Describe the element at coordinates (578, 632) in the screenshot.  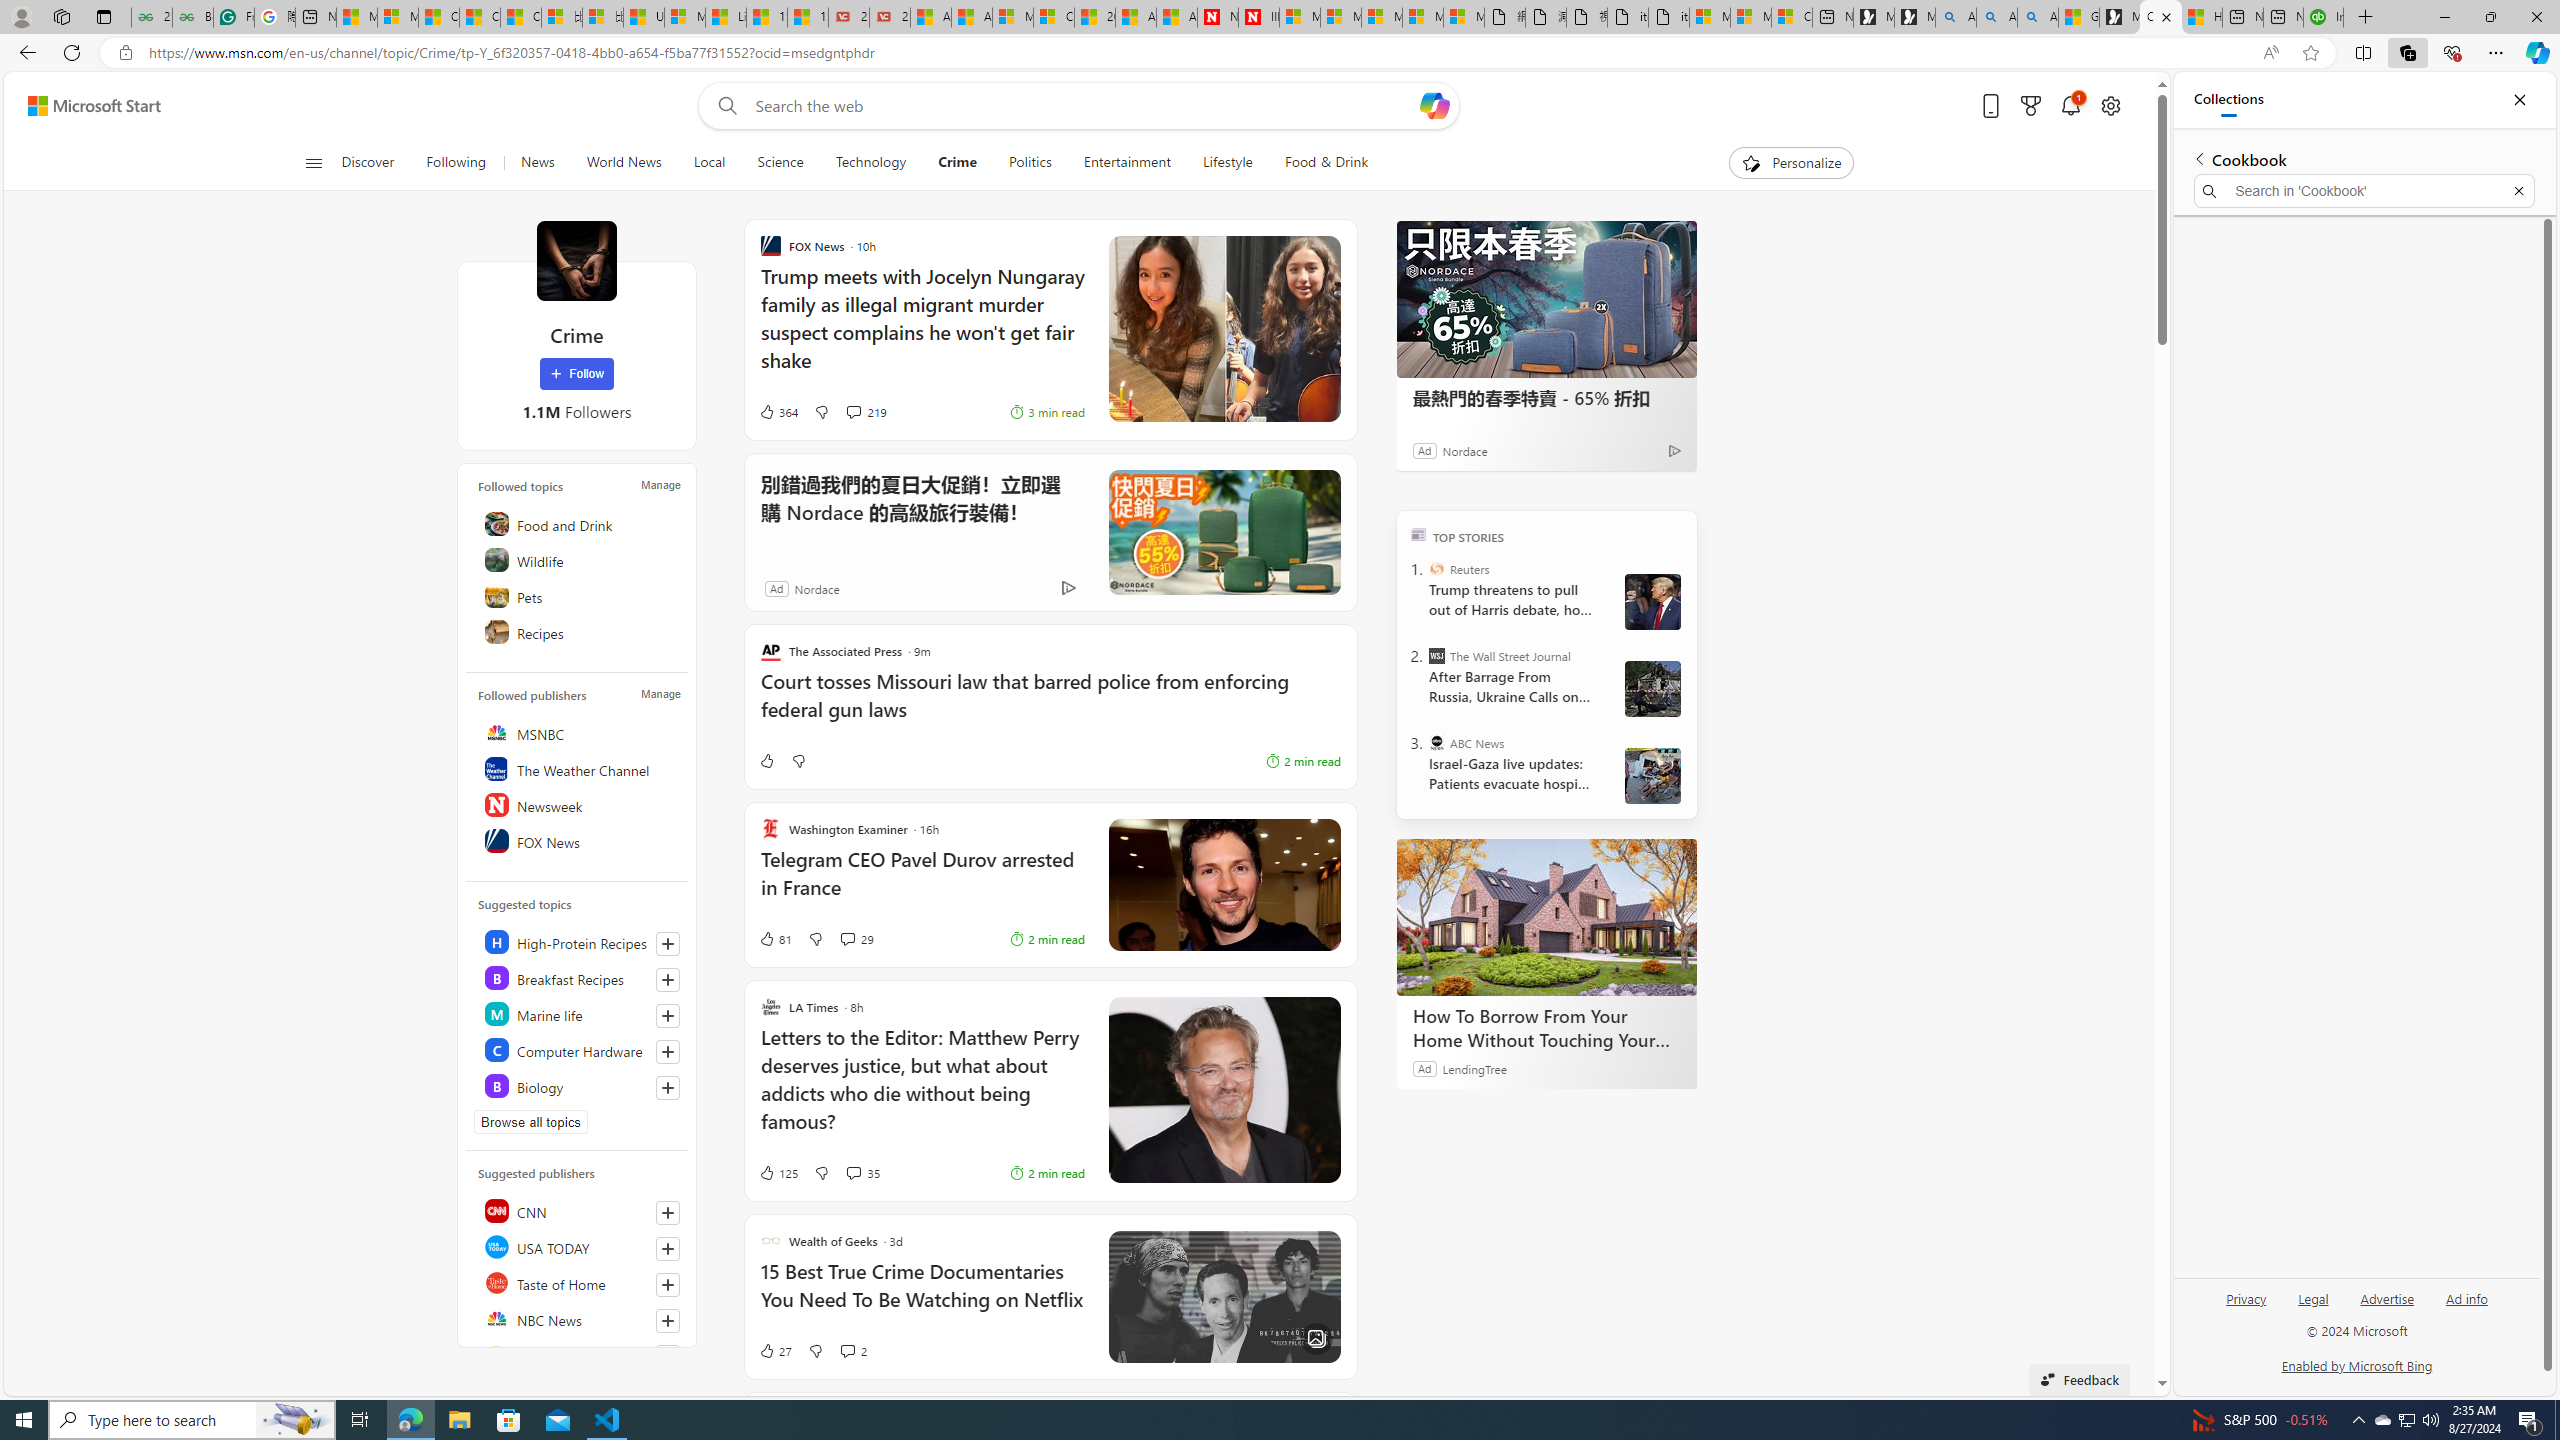
I see `Recipes` at that location.